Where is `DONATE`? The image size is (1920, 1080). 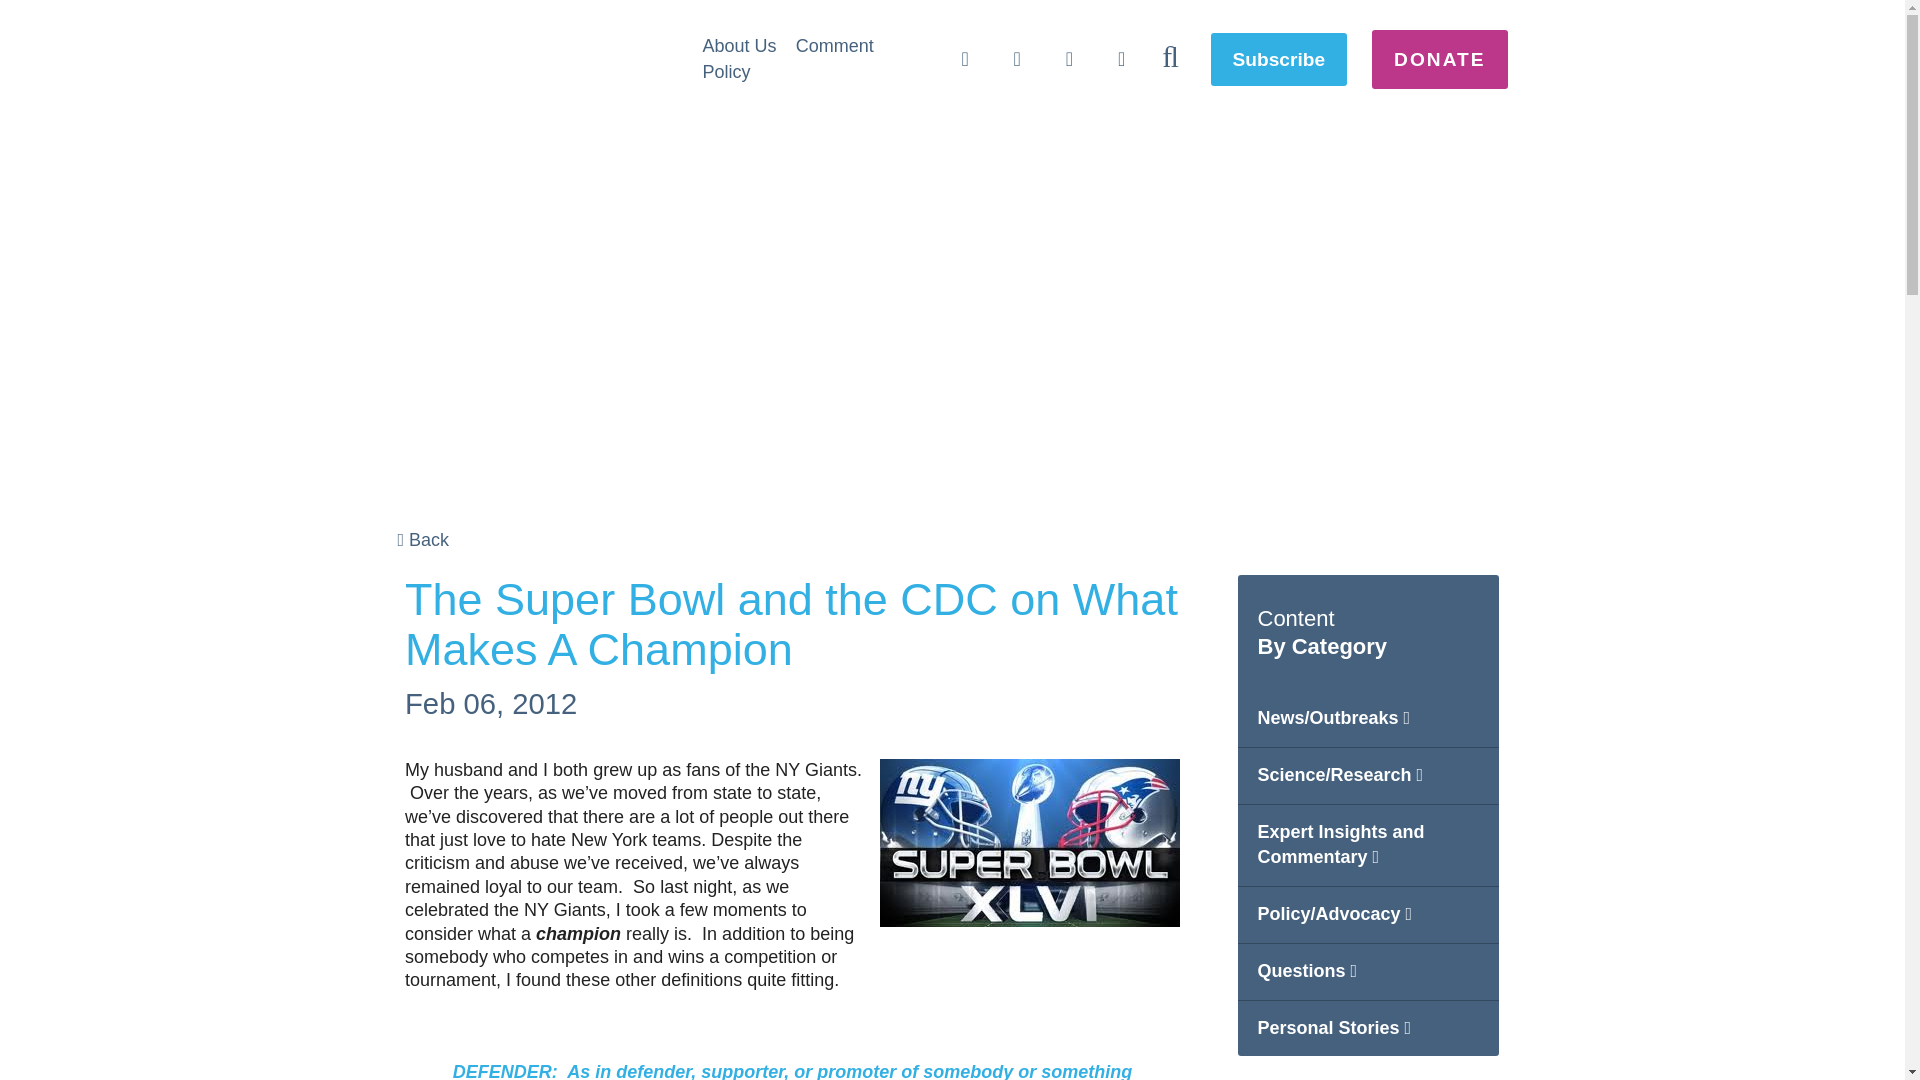 DONATE is located at coordinates (1440, 59).